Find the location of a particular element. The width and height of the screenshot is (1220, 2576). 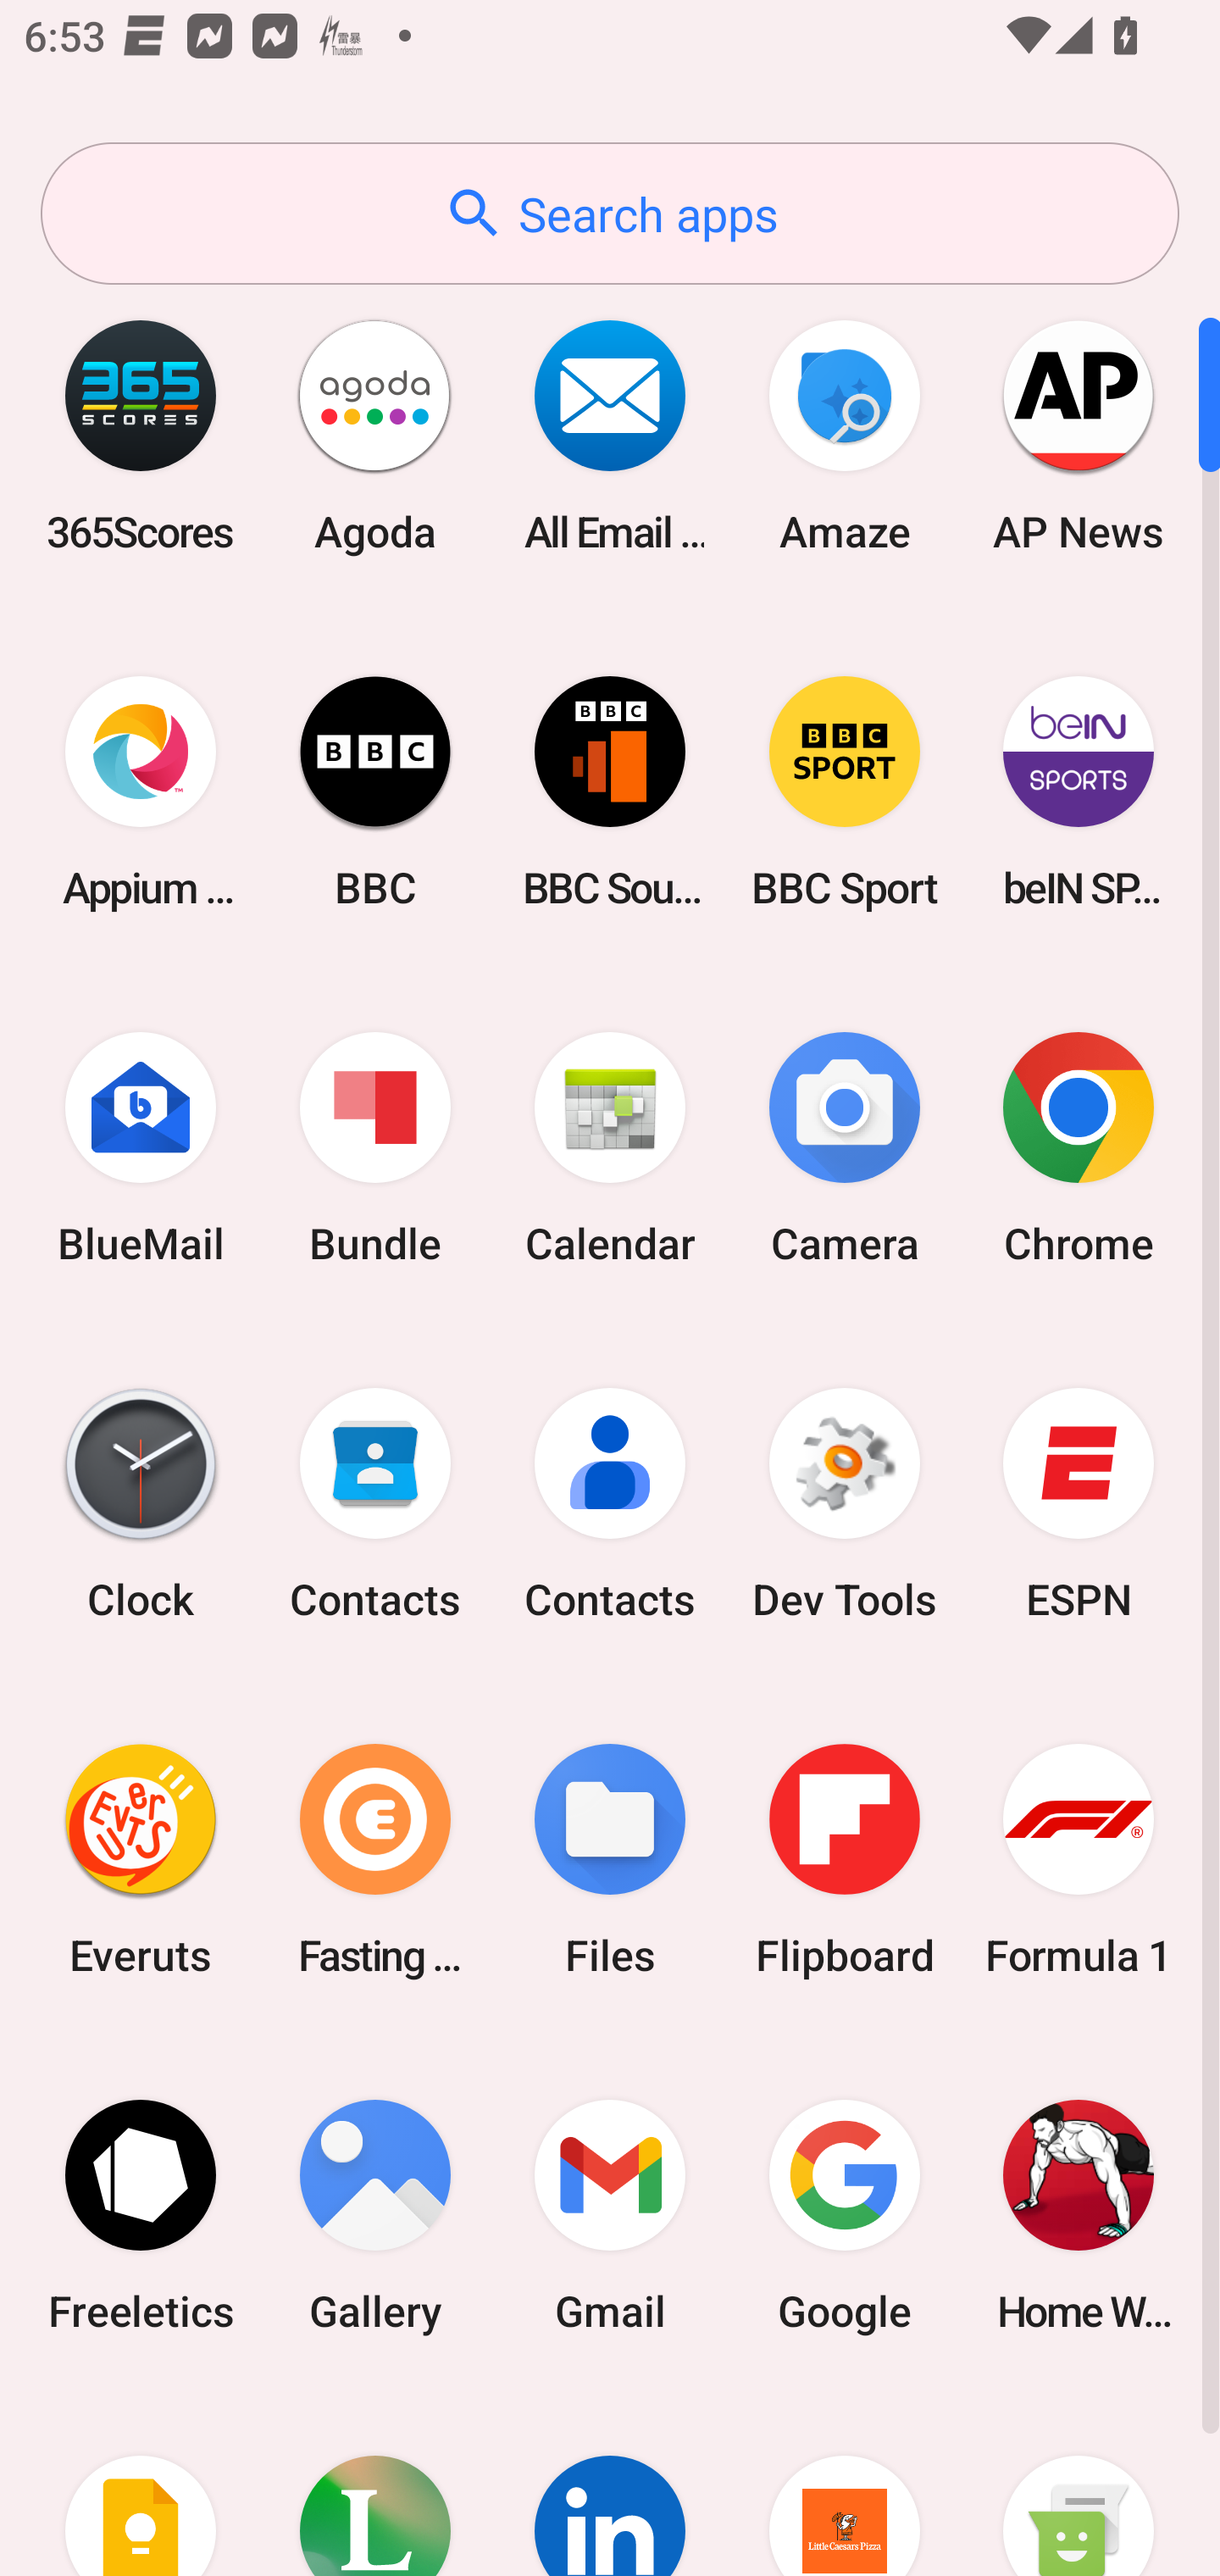

Clock is located at coordinates (141, 1504).